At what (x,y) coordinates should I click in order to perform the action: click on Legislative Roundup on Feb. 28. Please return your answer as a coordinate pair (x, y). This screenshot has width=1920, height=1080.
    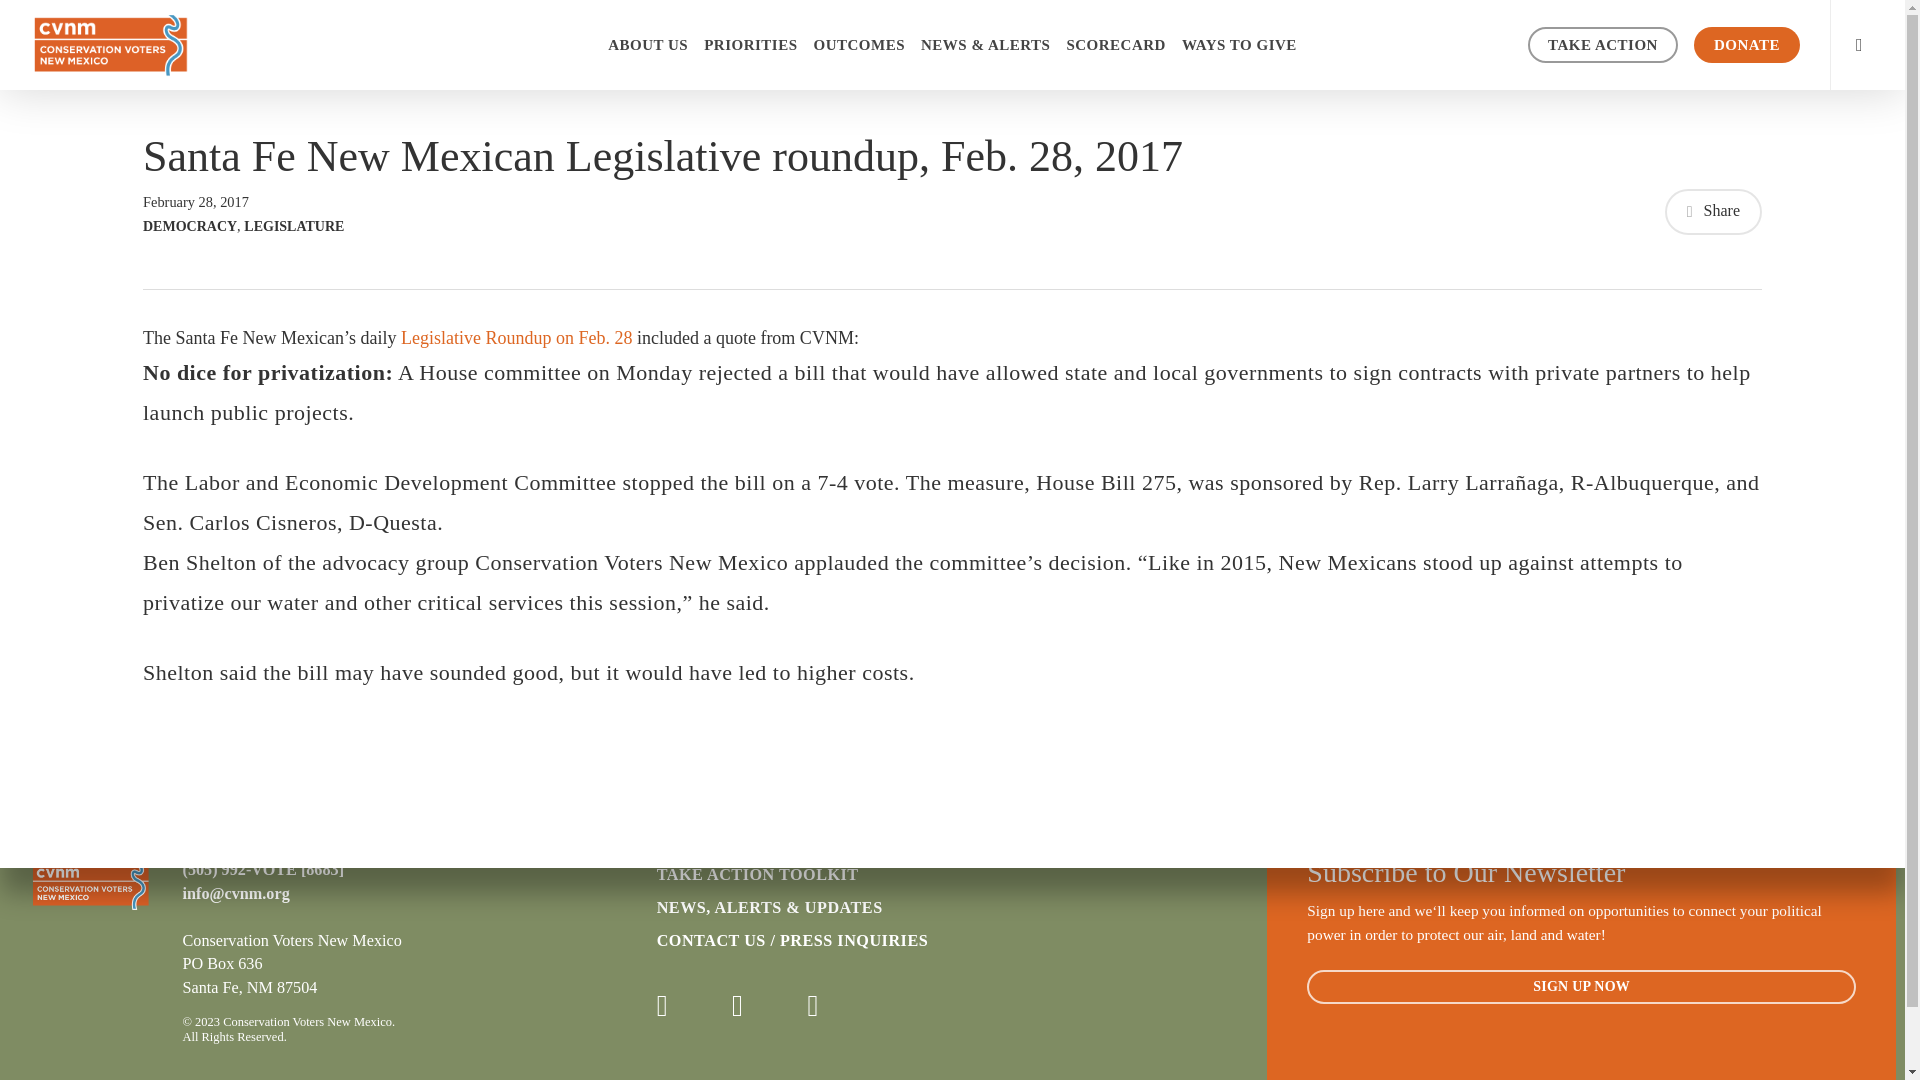
    Looking at the image, I should click on (516, 338).